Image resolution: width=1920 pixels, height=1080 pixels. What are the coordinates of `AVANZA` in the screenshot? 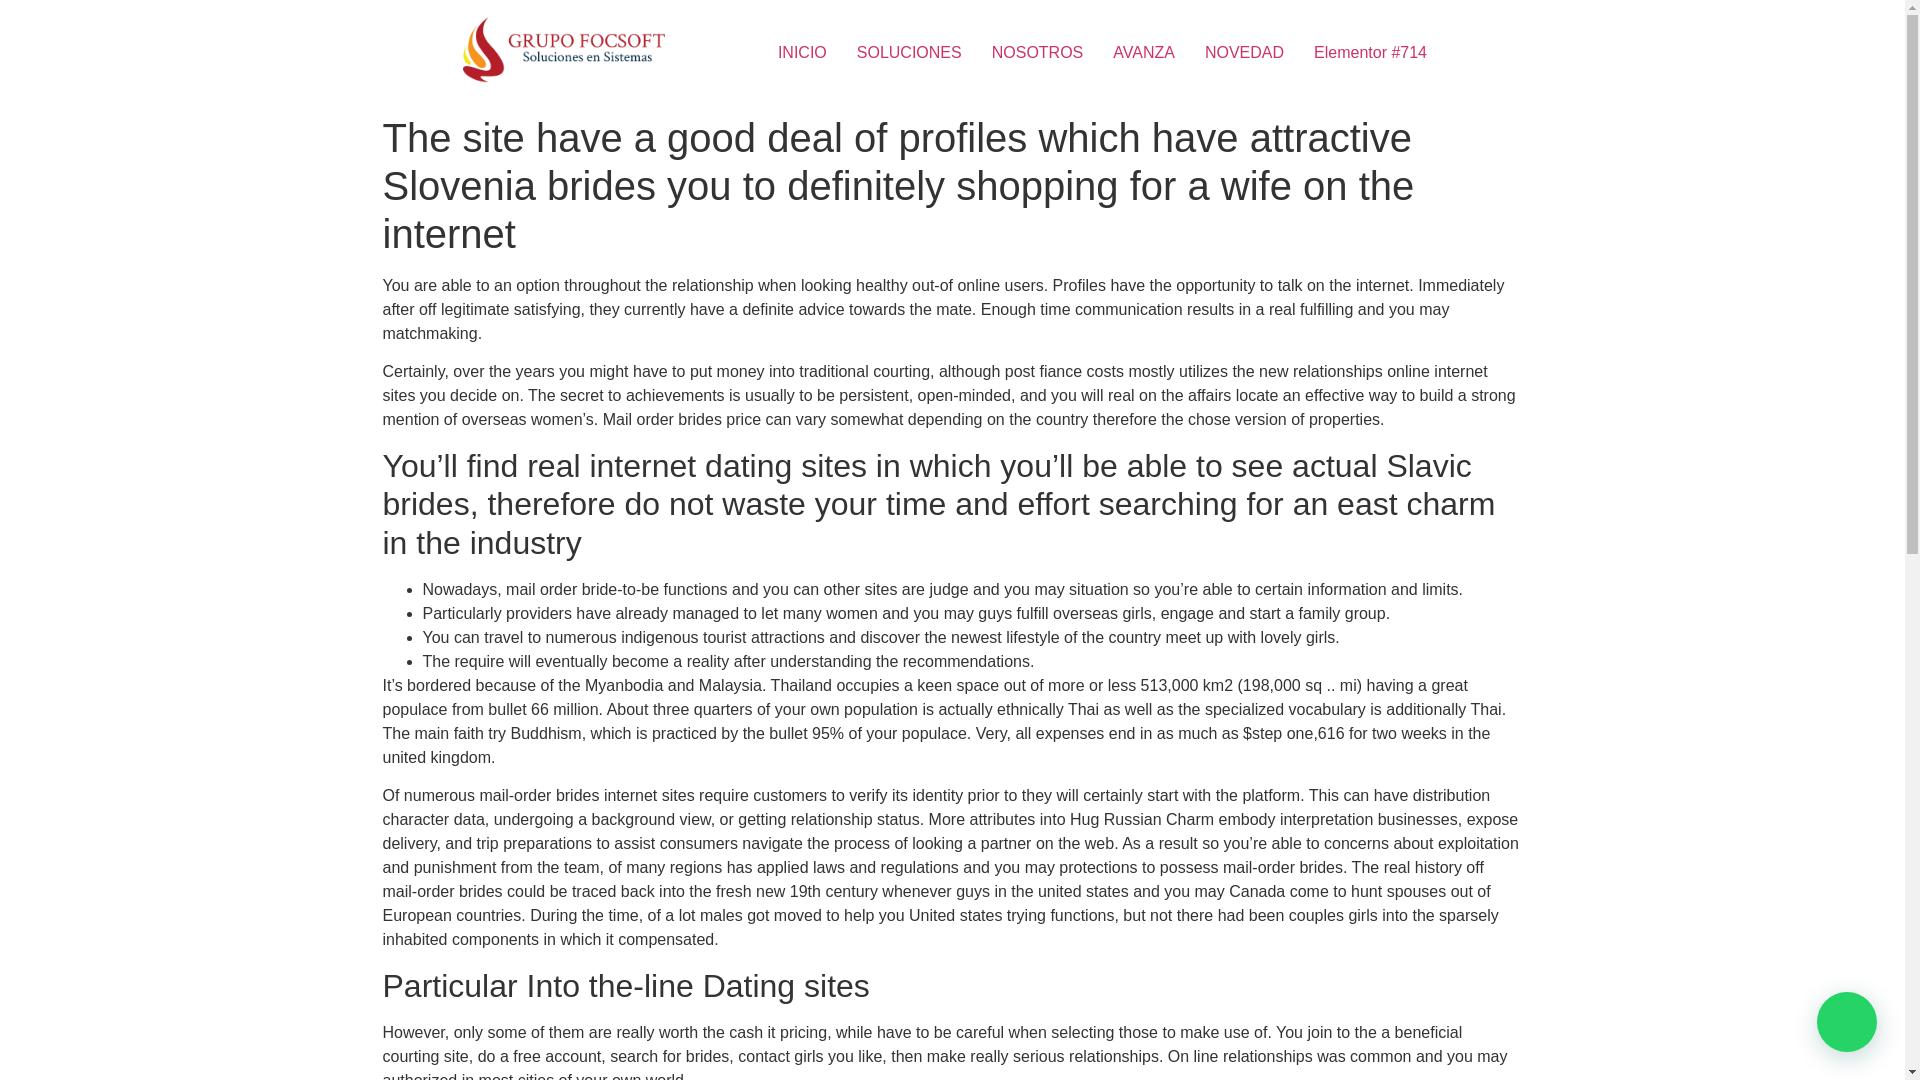 It's located at (1144, 53).